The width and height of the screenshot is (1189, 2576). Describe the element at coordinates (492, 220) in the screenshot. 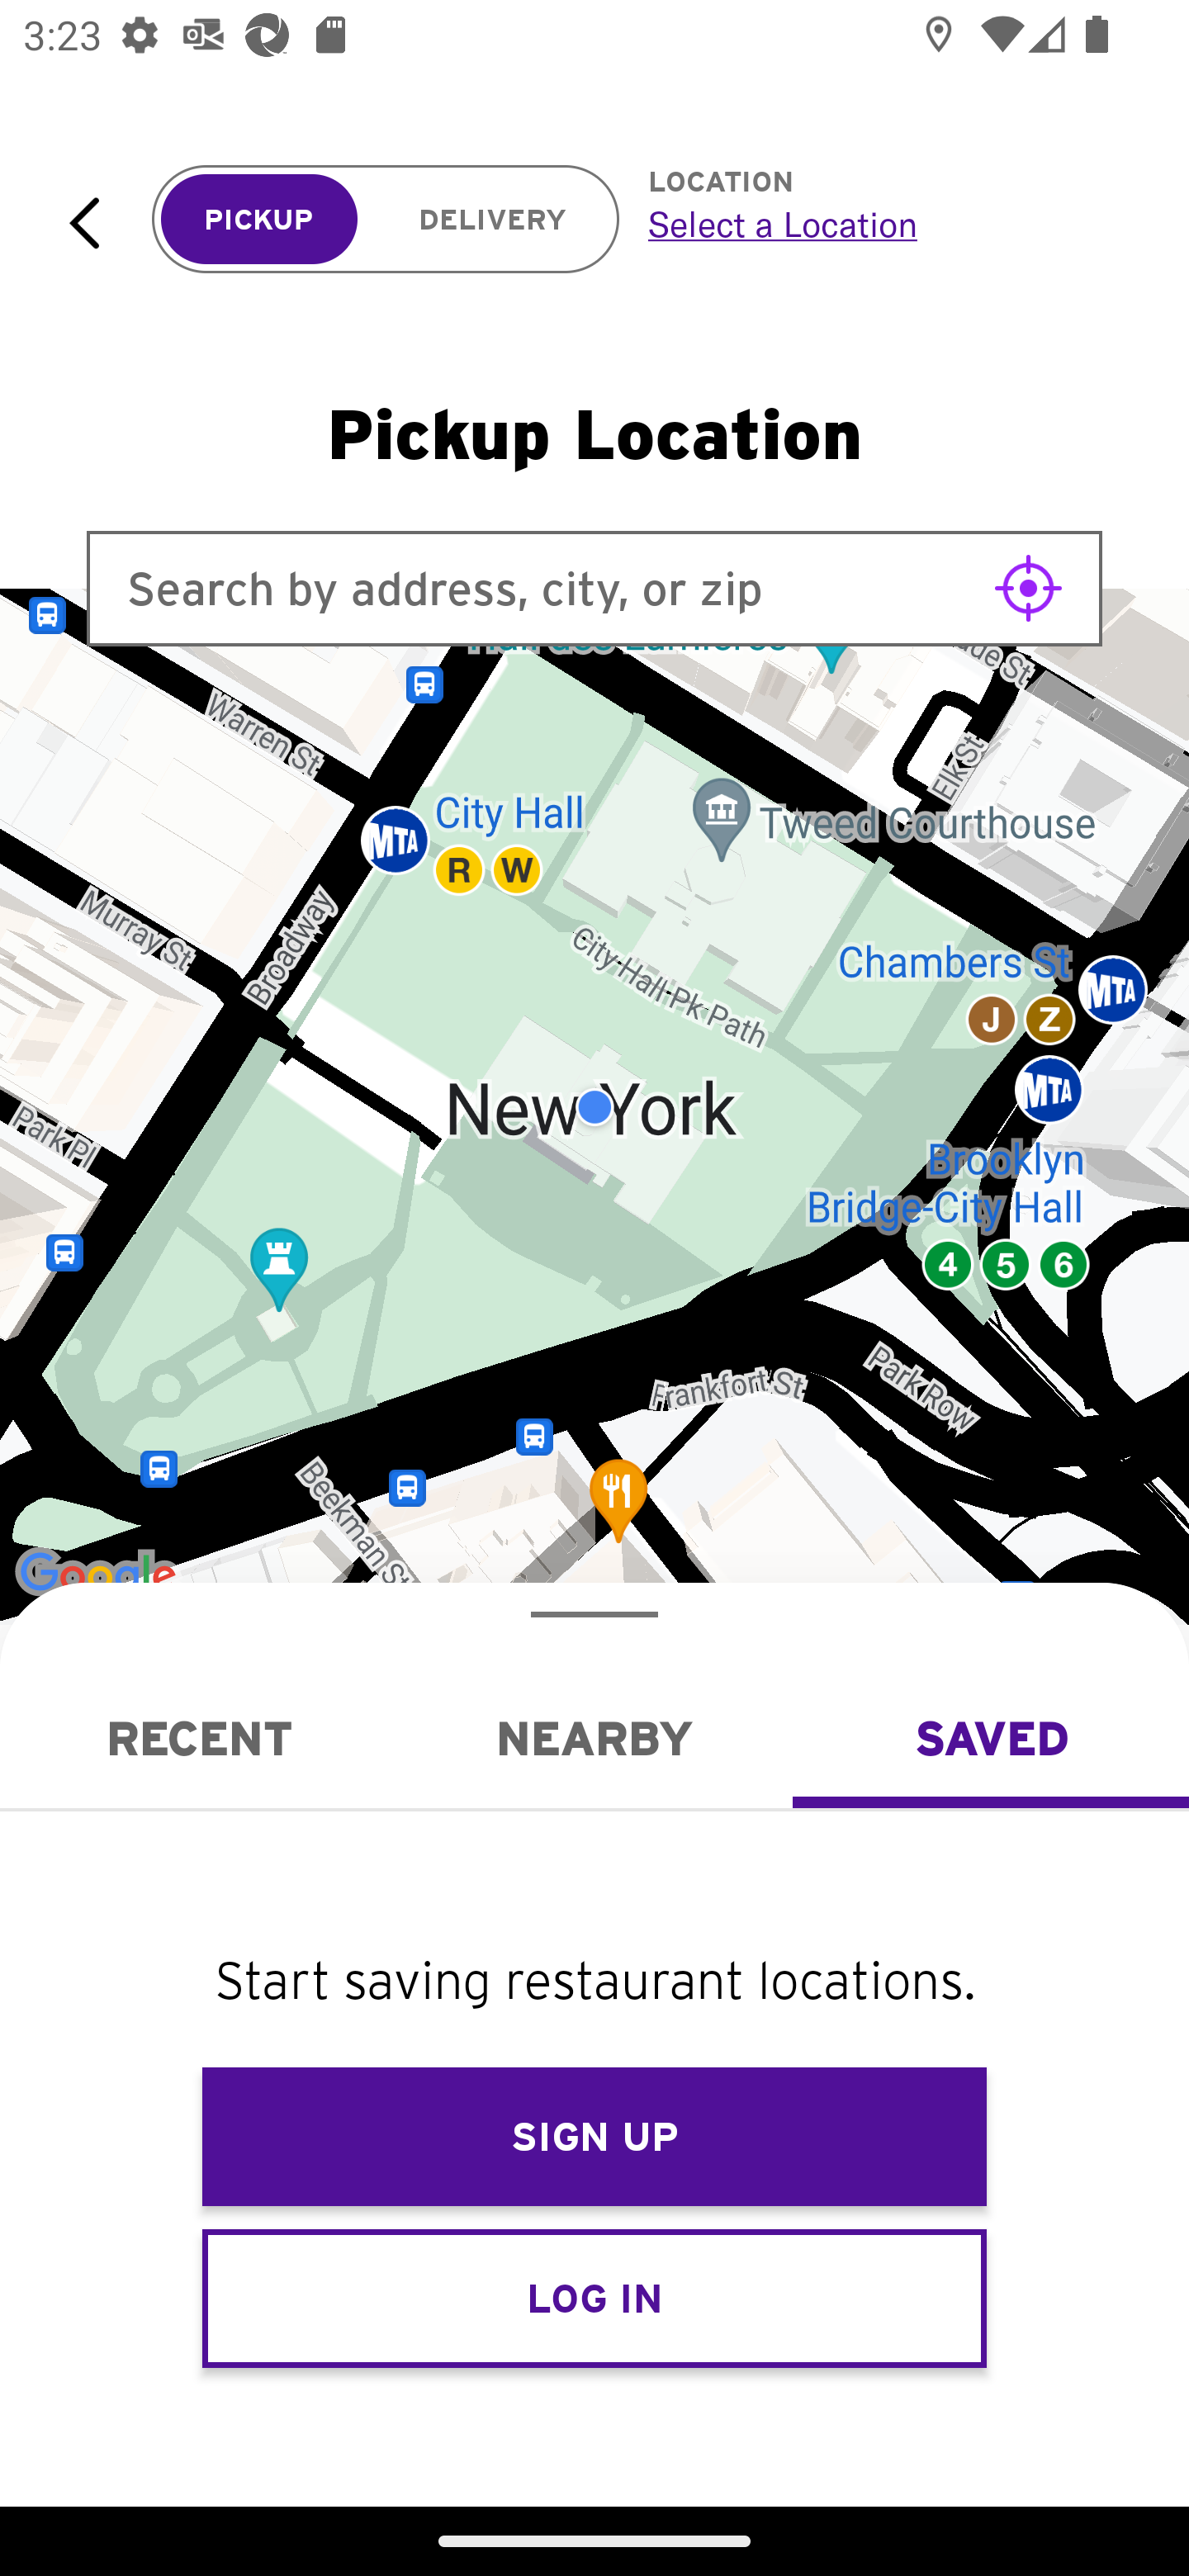

I see `DELIVERY` at that location.